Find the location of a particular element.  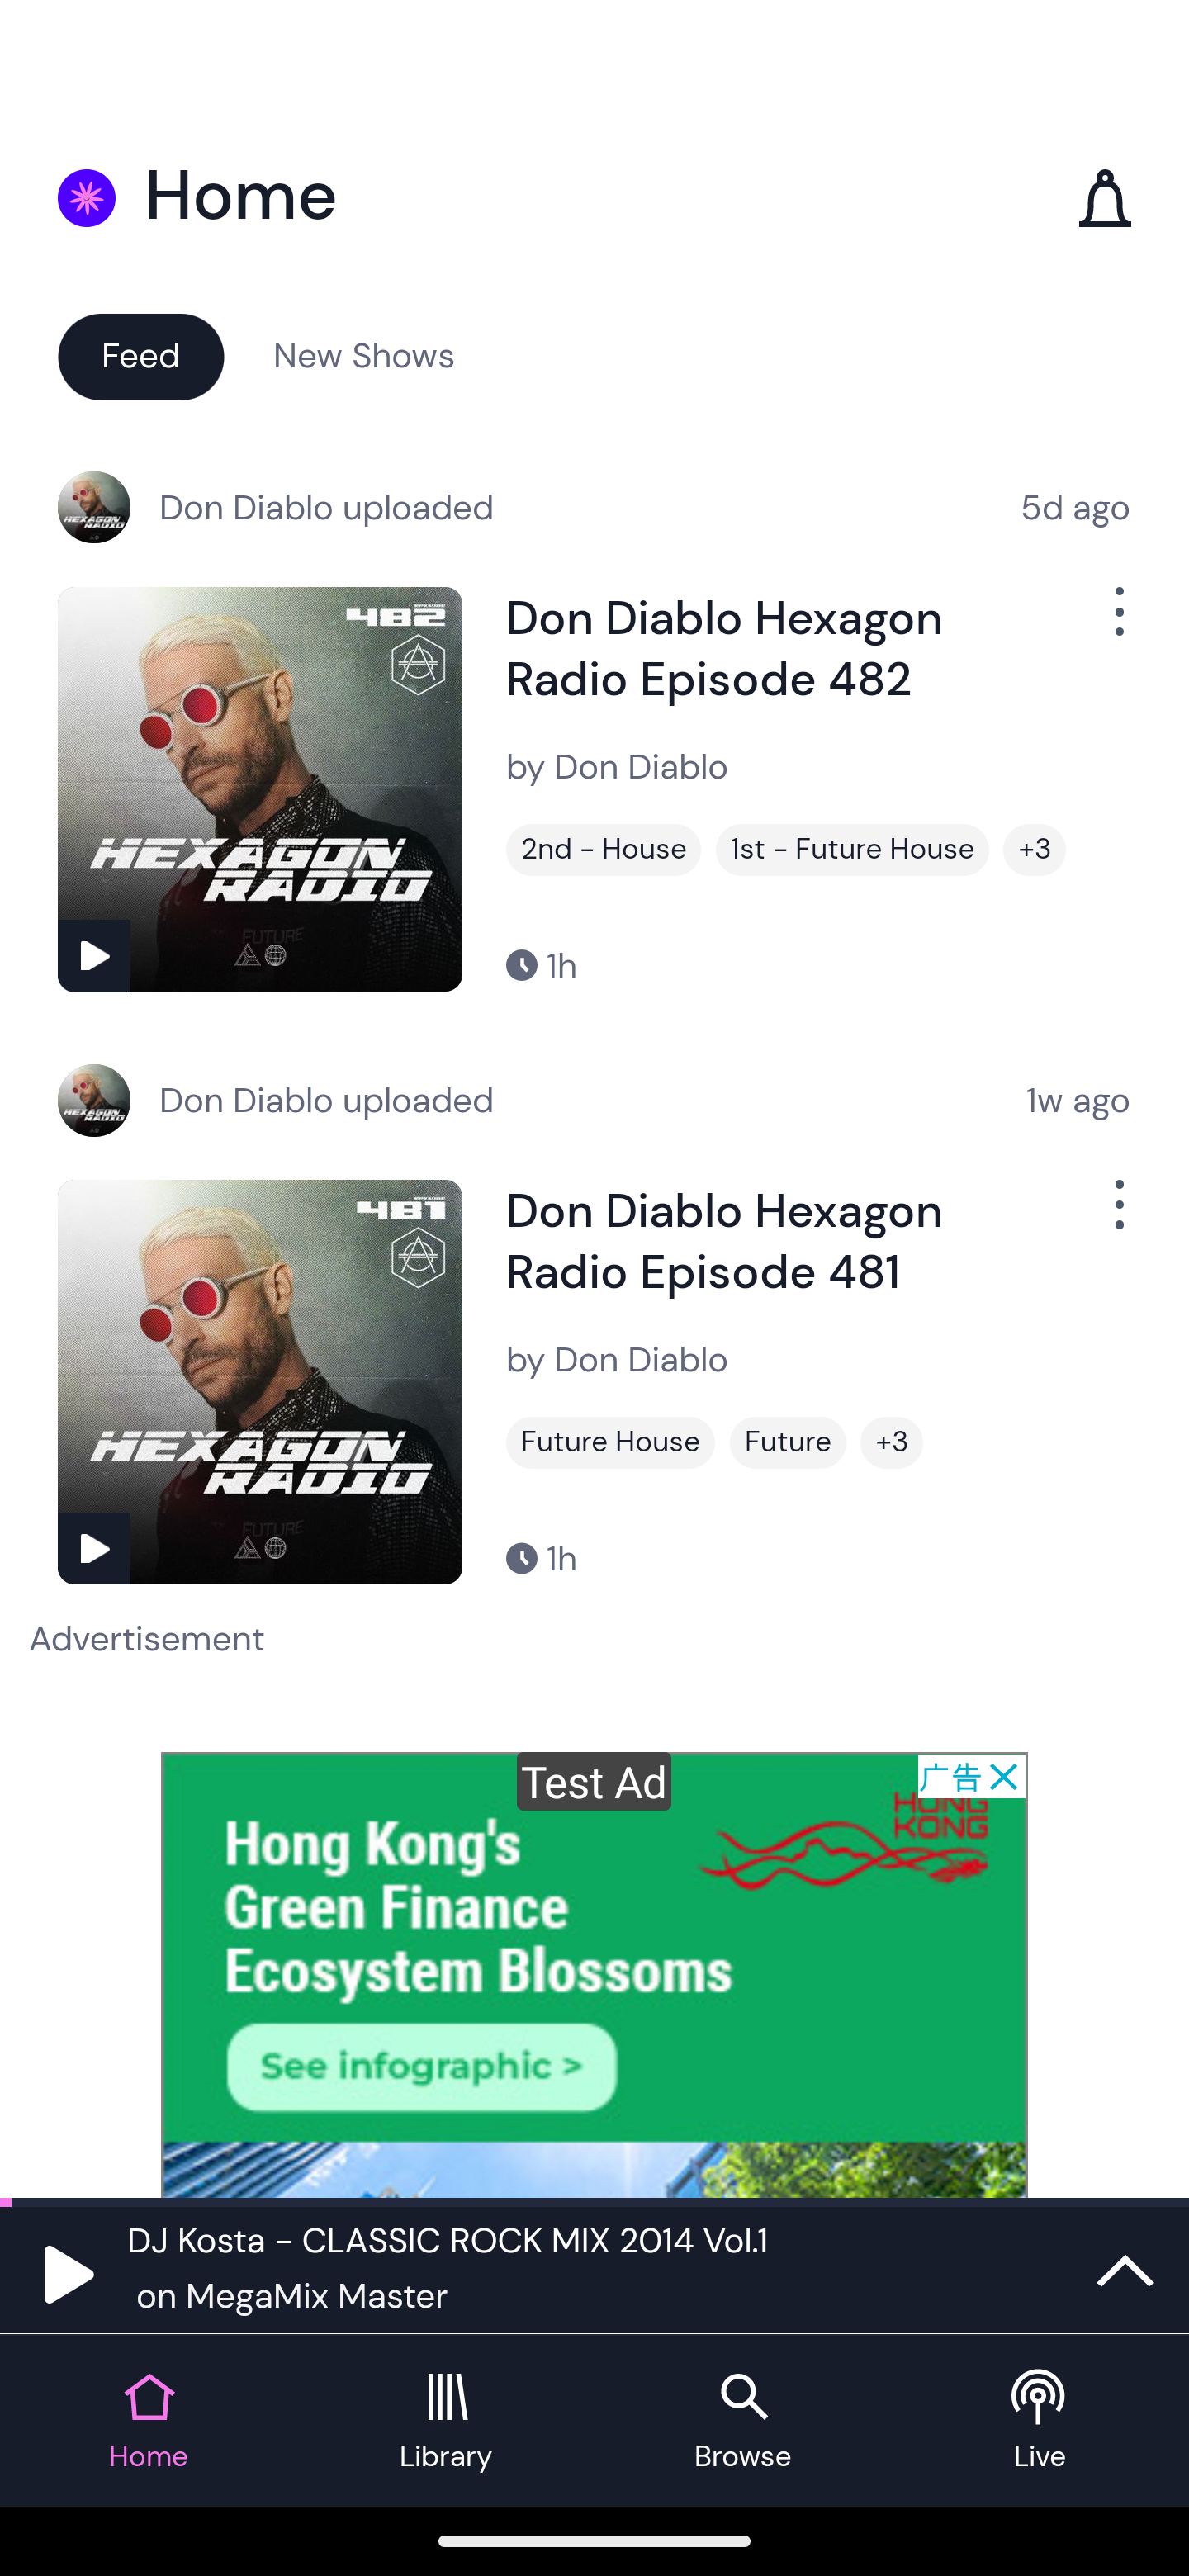

Home tab Home is located at coordinates (149, 2421).